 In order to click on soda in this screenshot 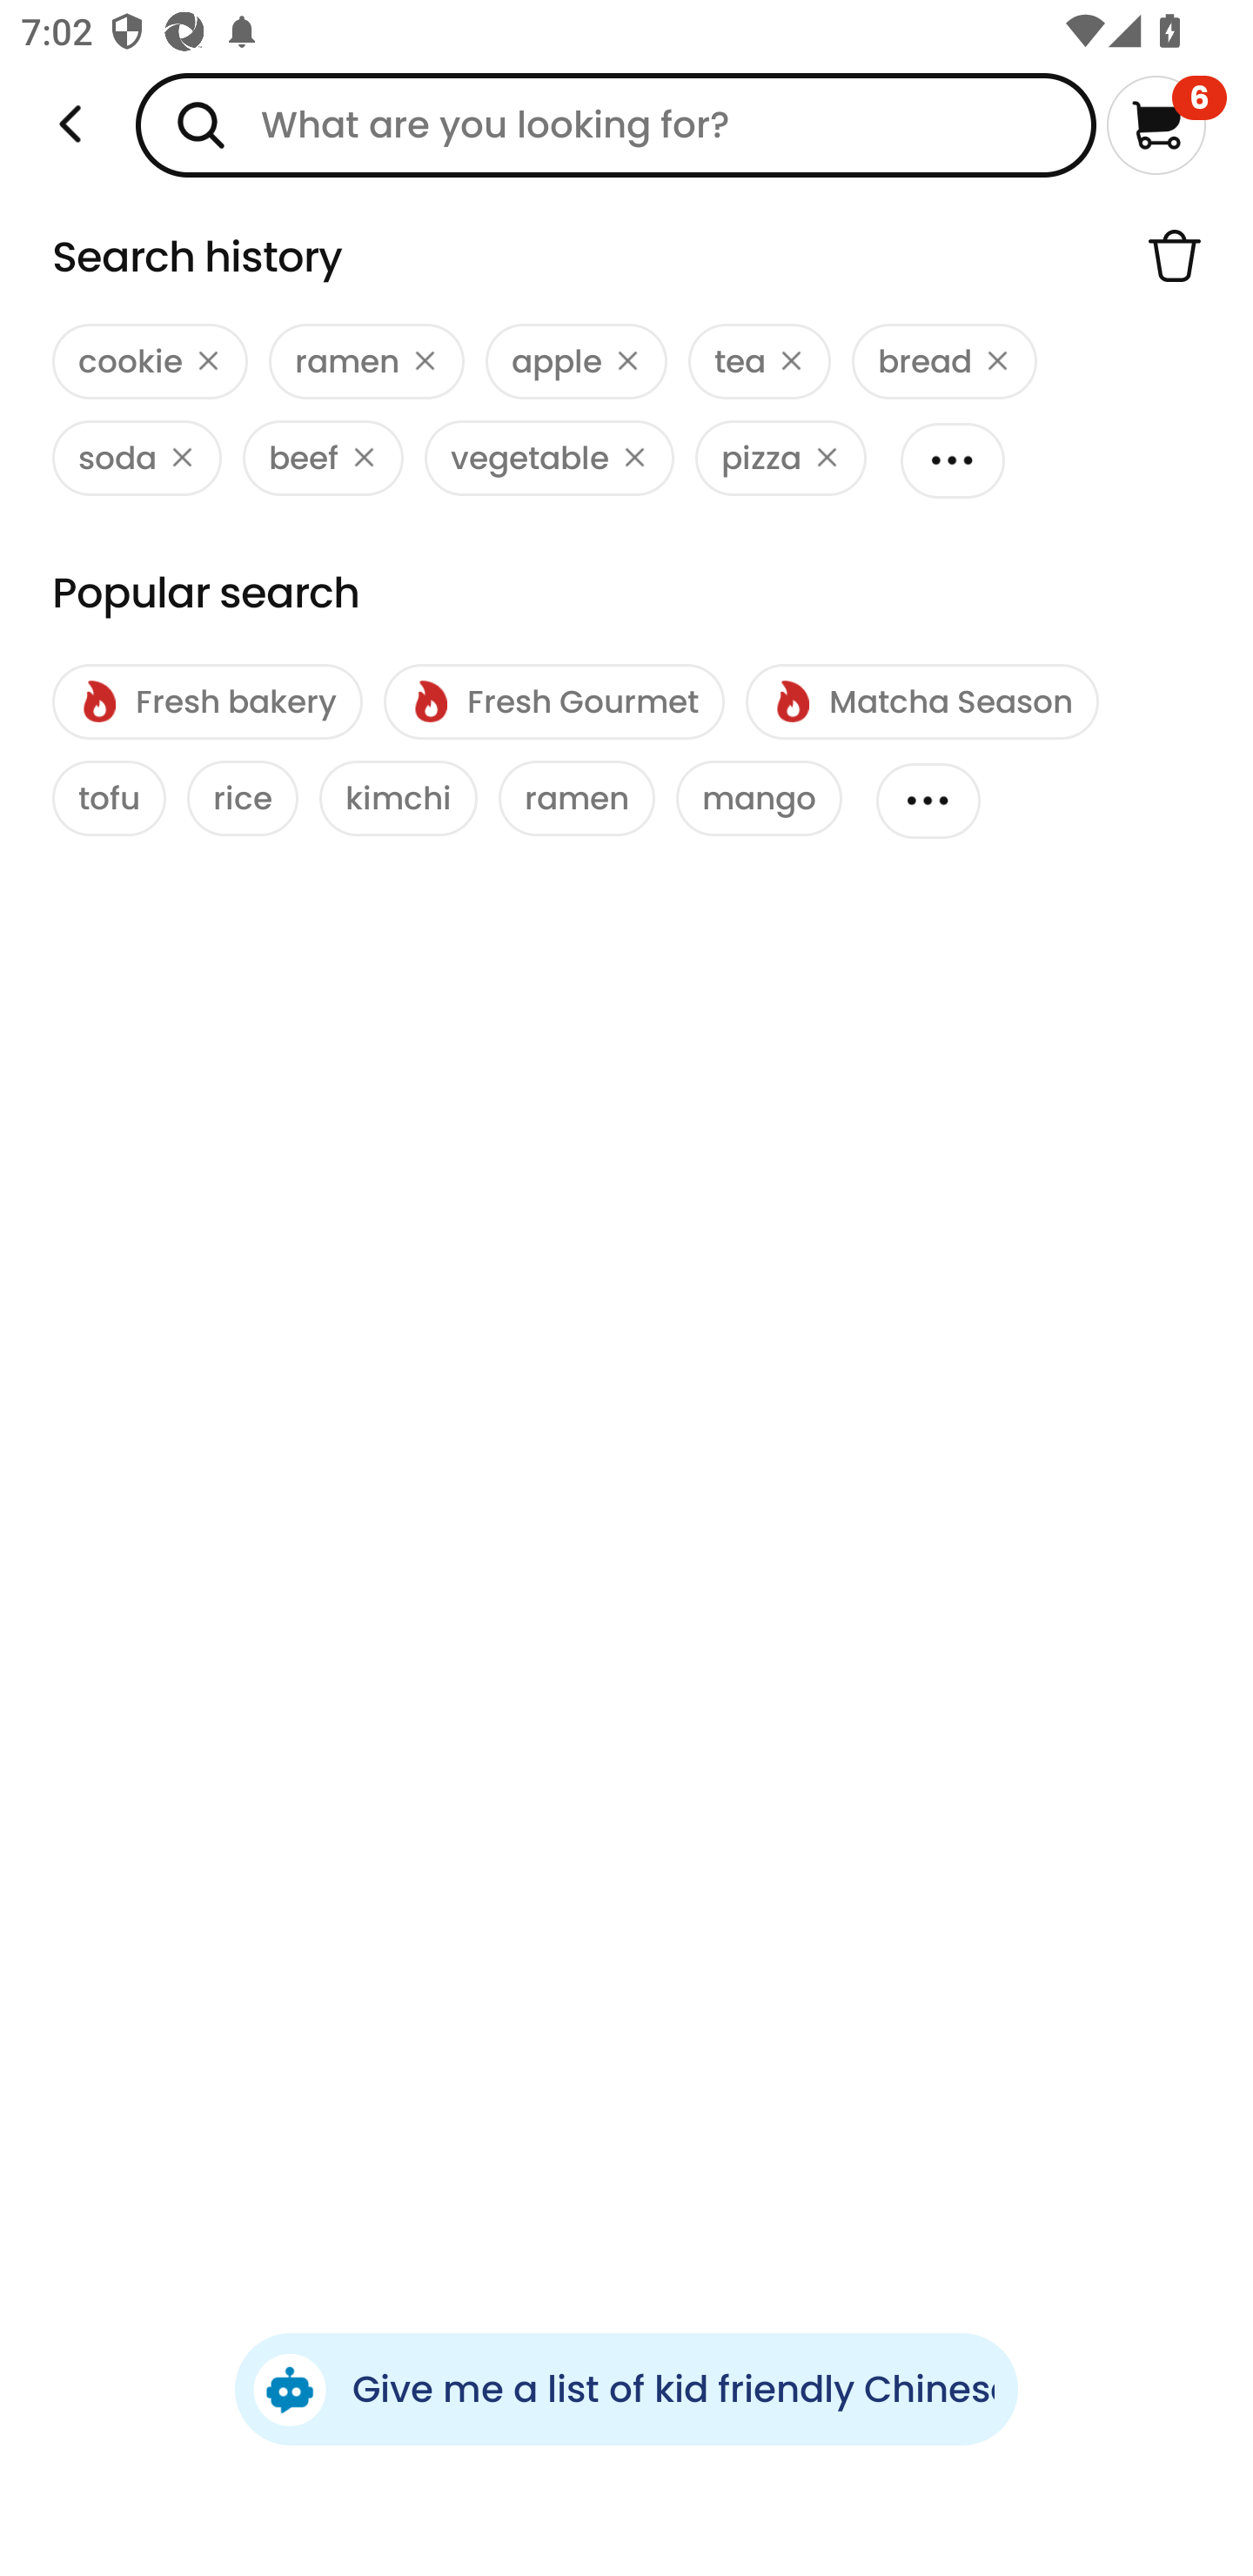, I will do `click(137, 458)`.